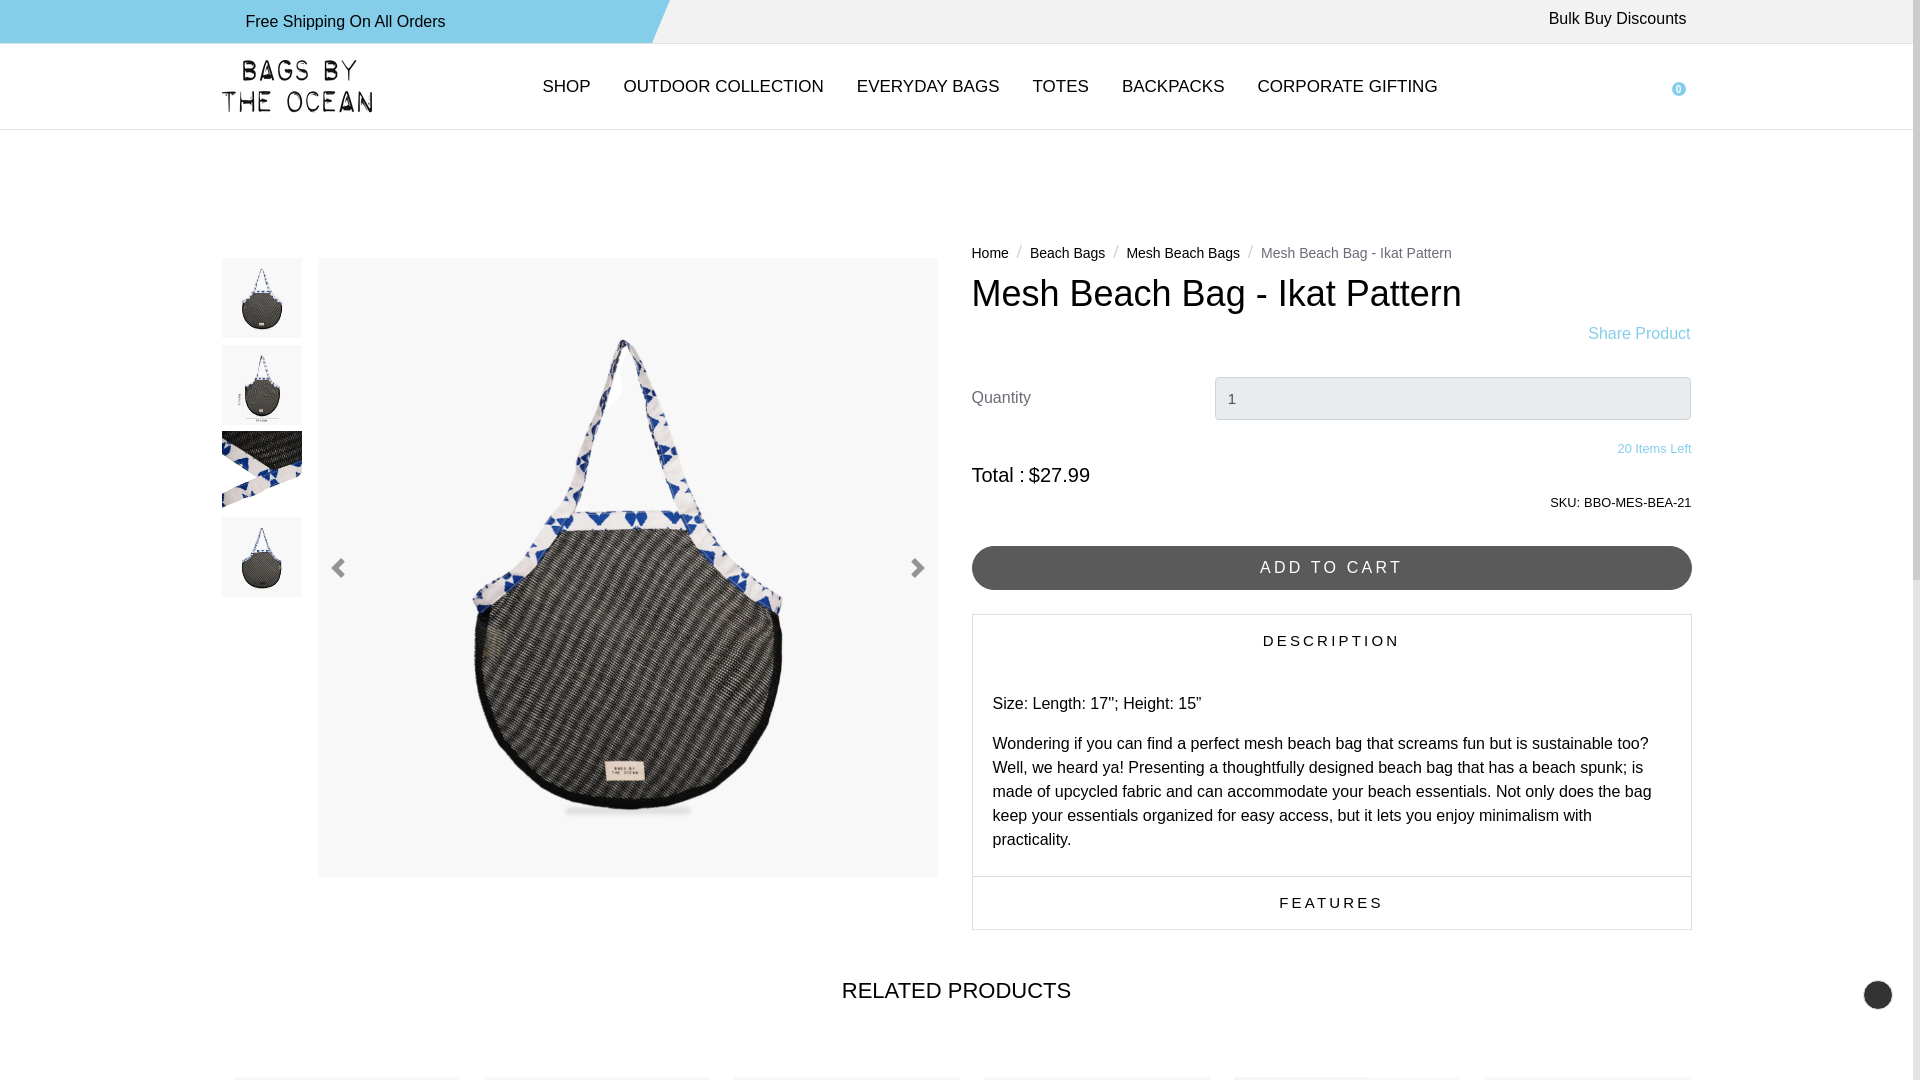 This screenshot has height=1080, width=1920. Describe the element at coordinates (1597, 1078) in the screenshot. I see `Mesh Beach Bag - Orange` at that location.